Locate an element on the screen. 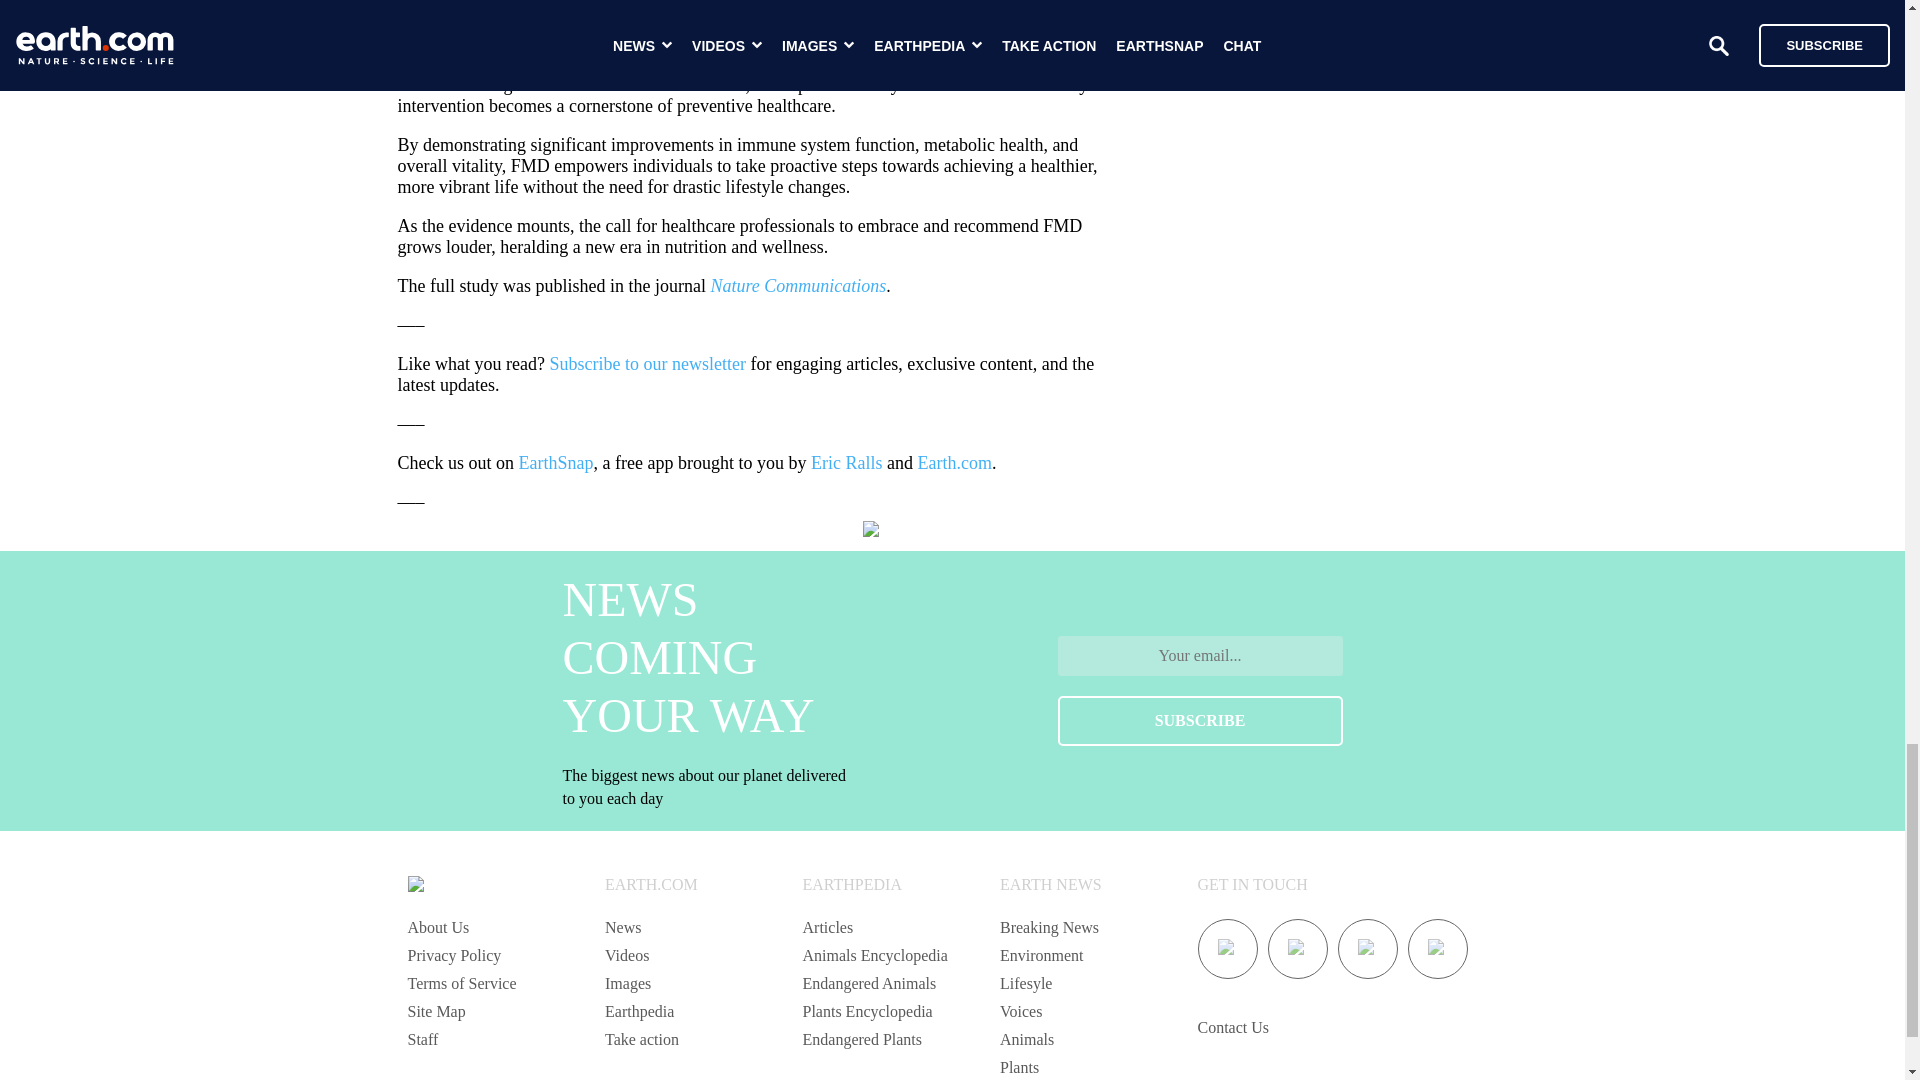 The width and height of the screenshot is (1920, 1080). Subscribe to our newsletter is located at coordinates (646, 364).